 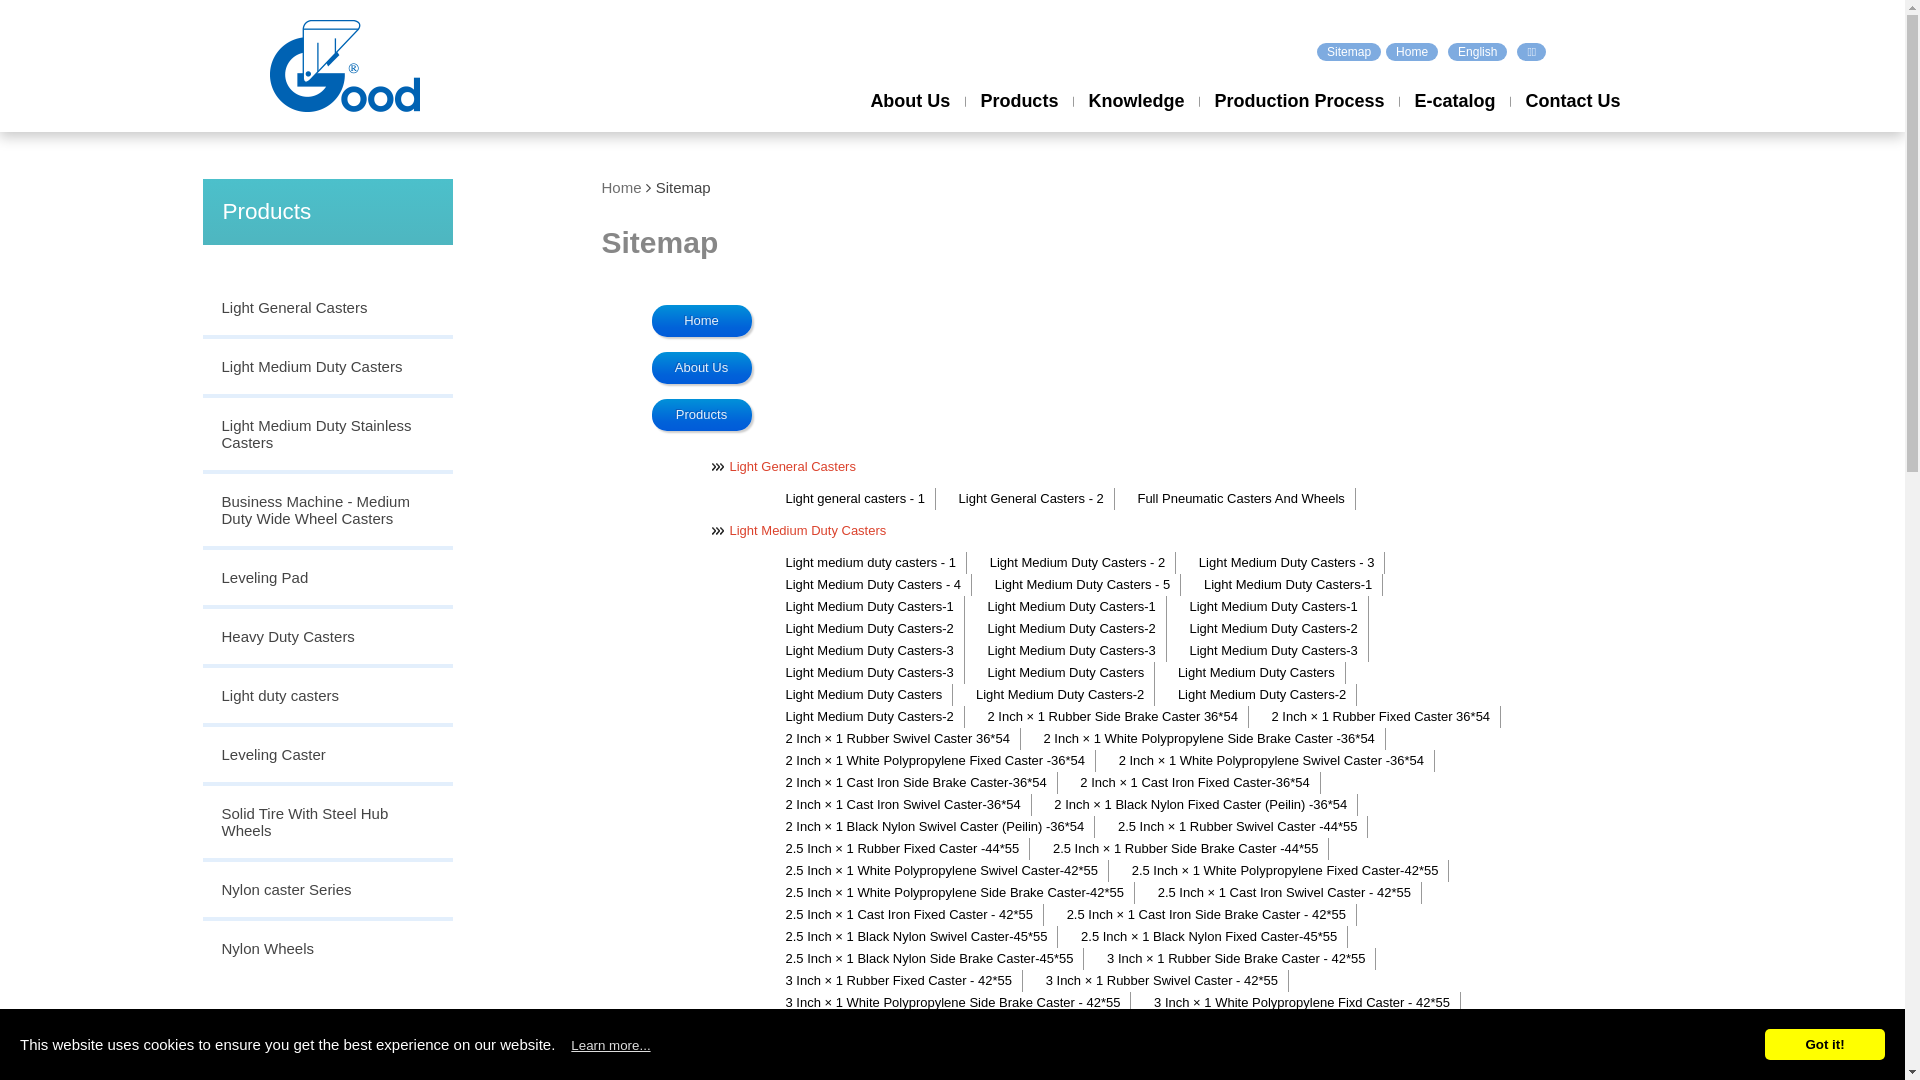 I want to click on GREAT MING LEN ENTERPRISE CO., LTD., so click(x=345, y=66).